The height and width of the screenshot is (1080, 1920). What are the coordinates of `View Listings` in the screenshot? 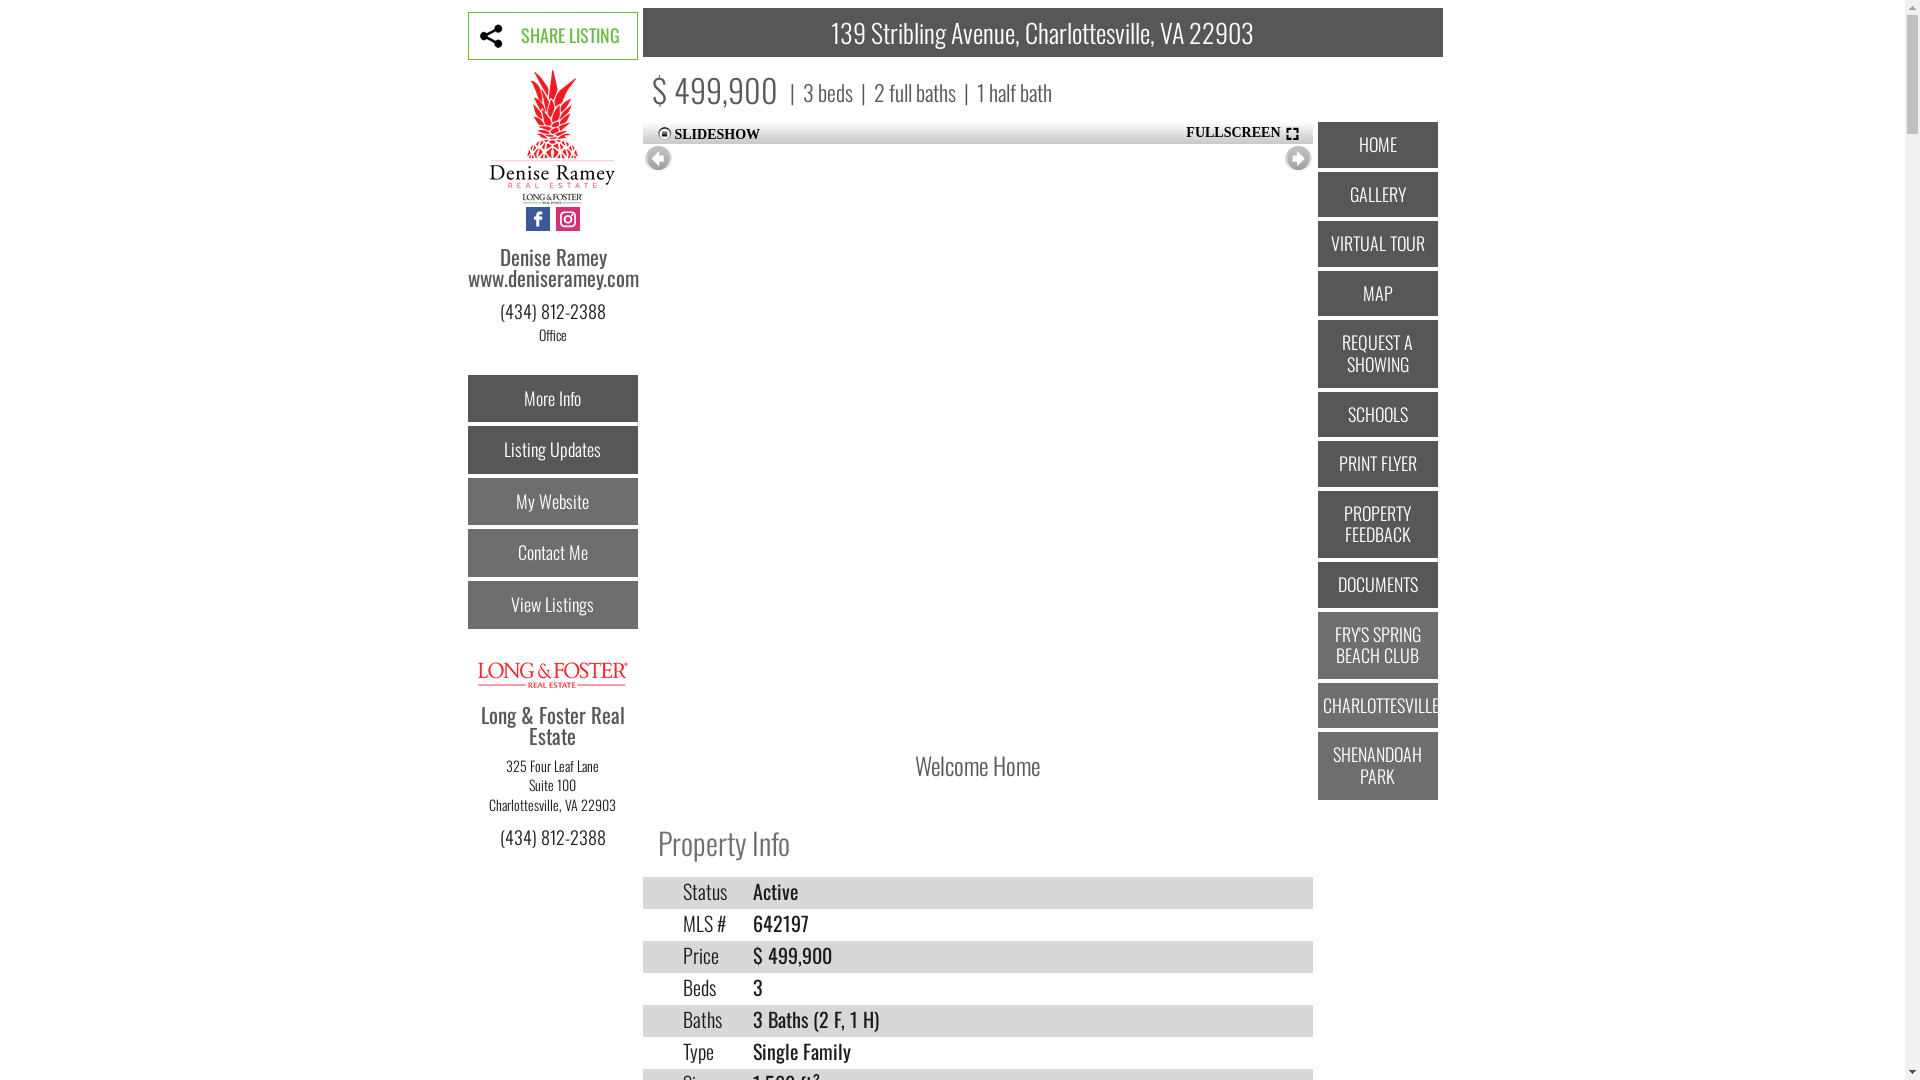 It's located at (553, 605).